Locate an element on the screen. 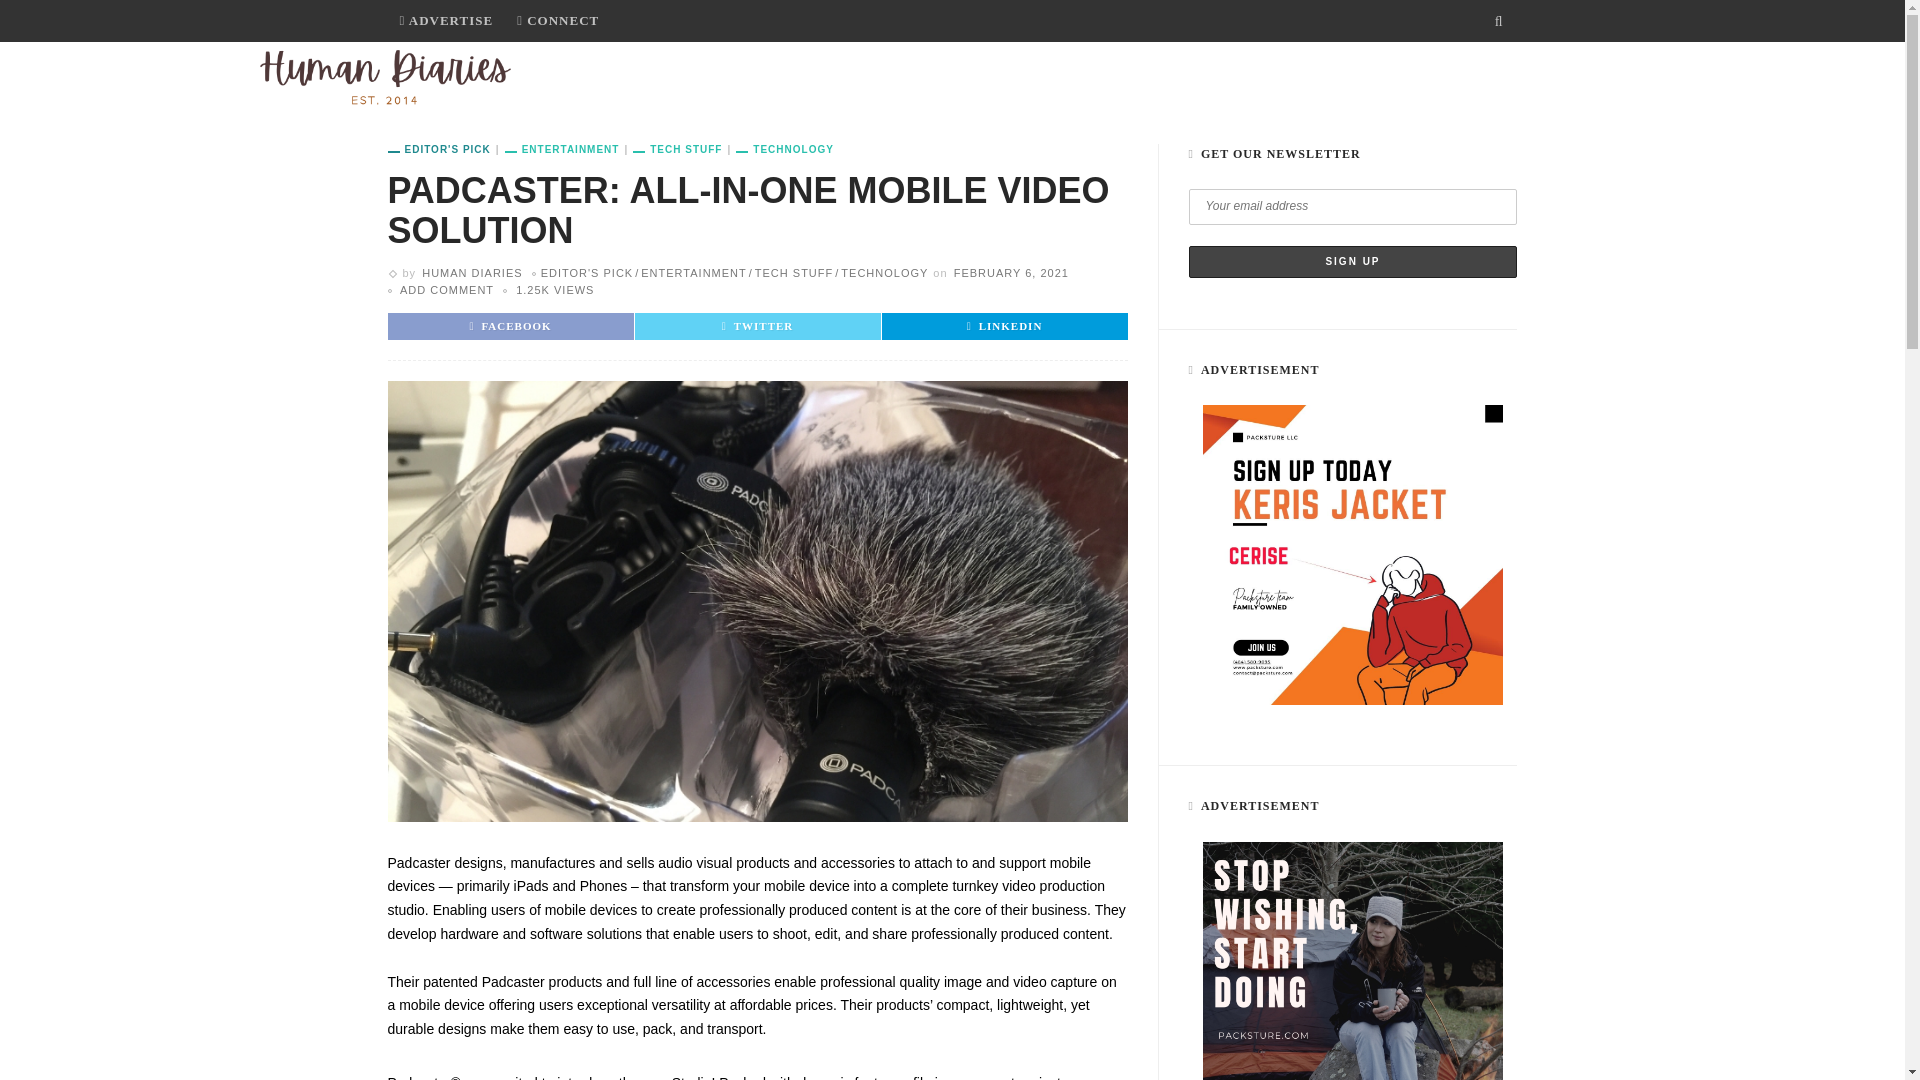 Image resolution: width=1920 pixels, height=1080 pixels. Padcaster: all-in-one mobile video solution is located at coordinates (554, 290).